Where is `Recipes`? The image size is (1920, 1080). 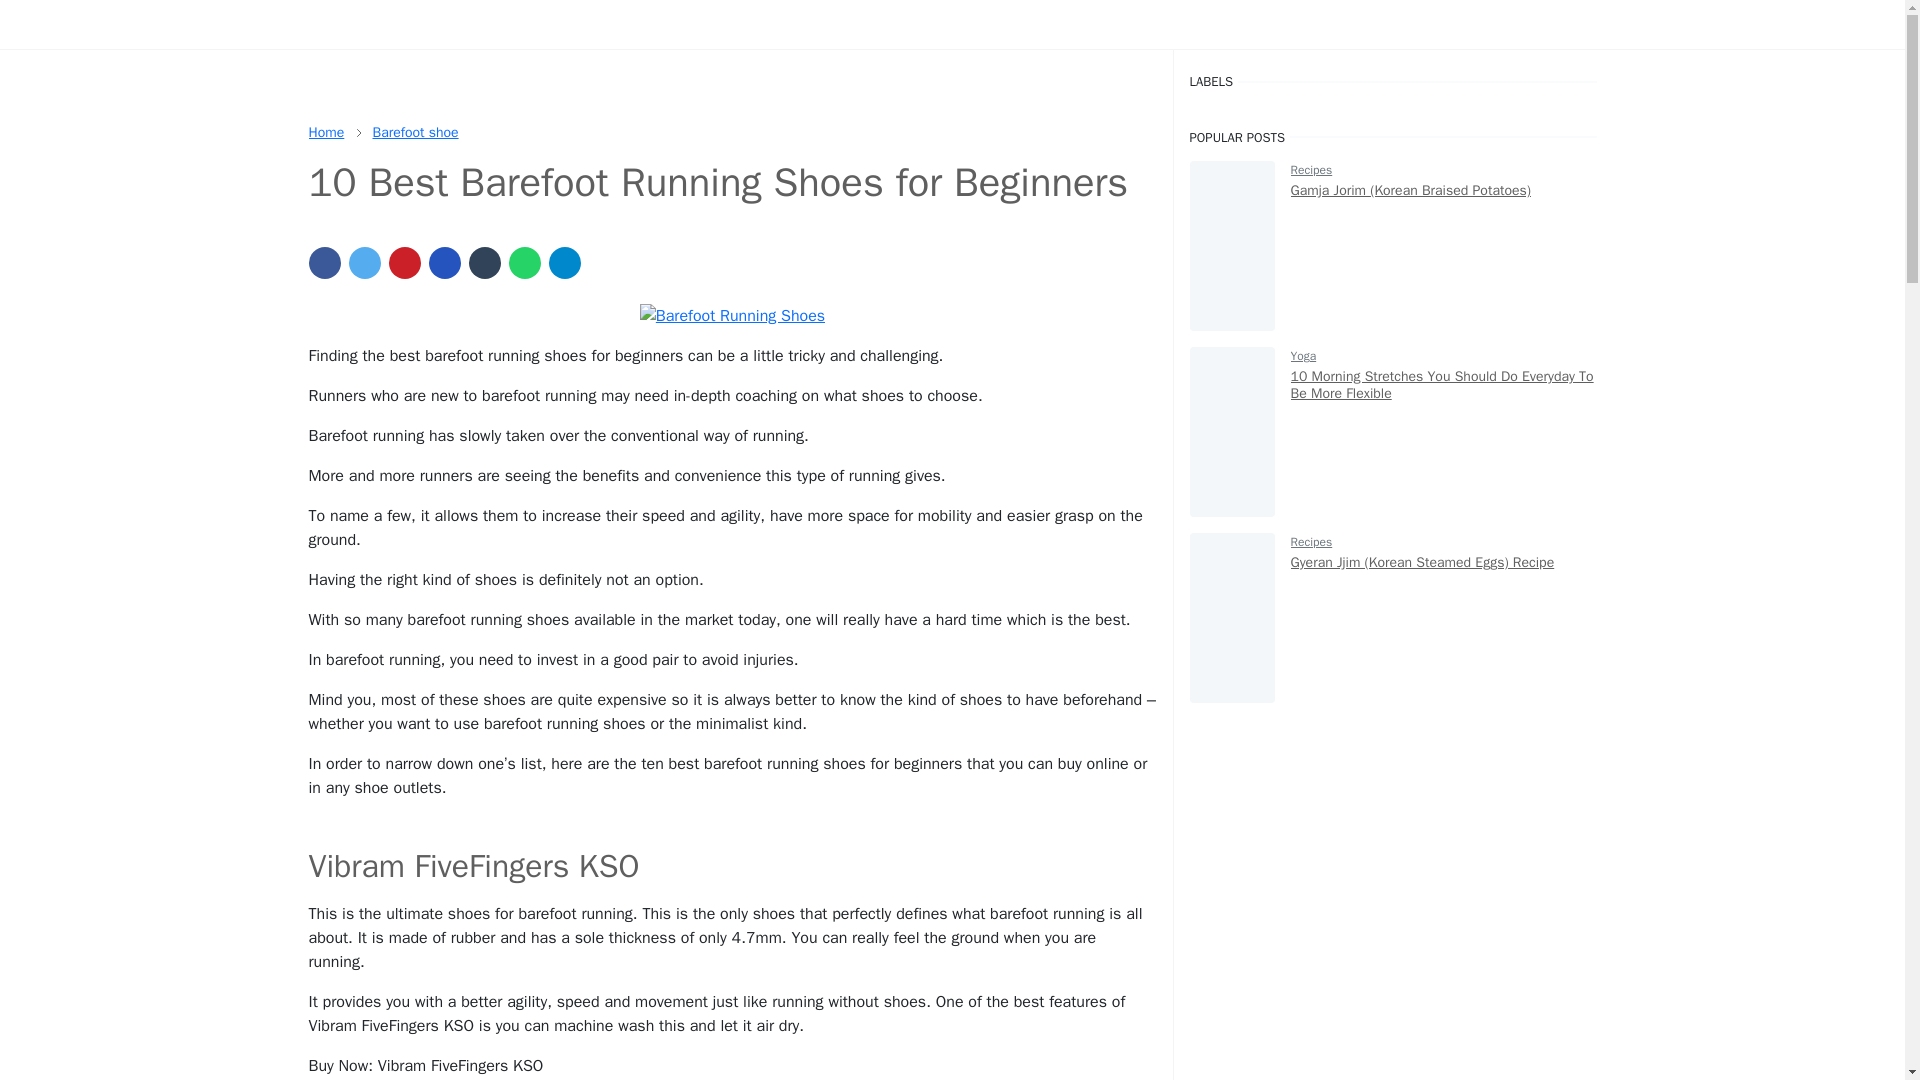
Recipes is located at coordinates (1311, 170).